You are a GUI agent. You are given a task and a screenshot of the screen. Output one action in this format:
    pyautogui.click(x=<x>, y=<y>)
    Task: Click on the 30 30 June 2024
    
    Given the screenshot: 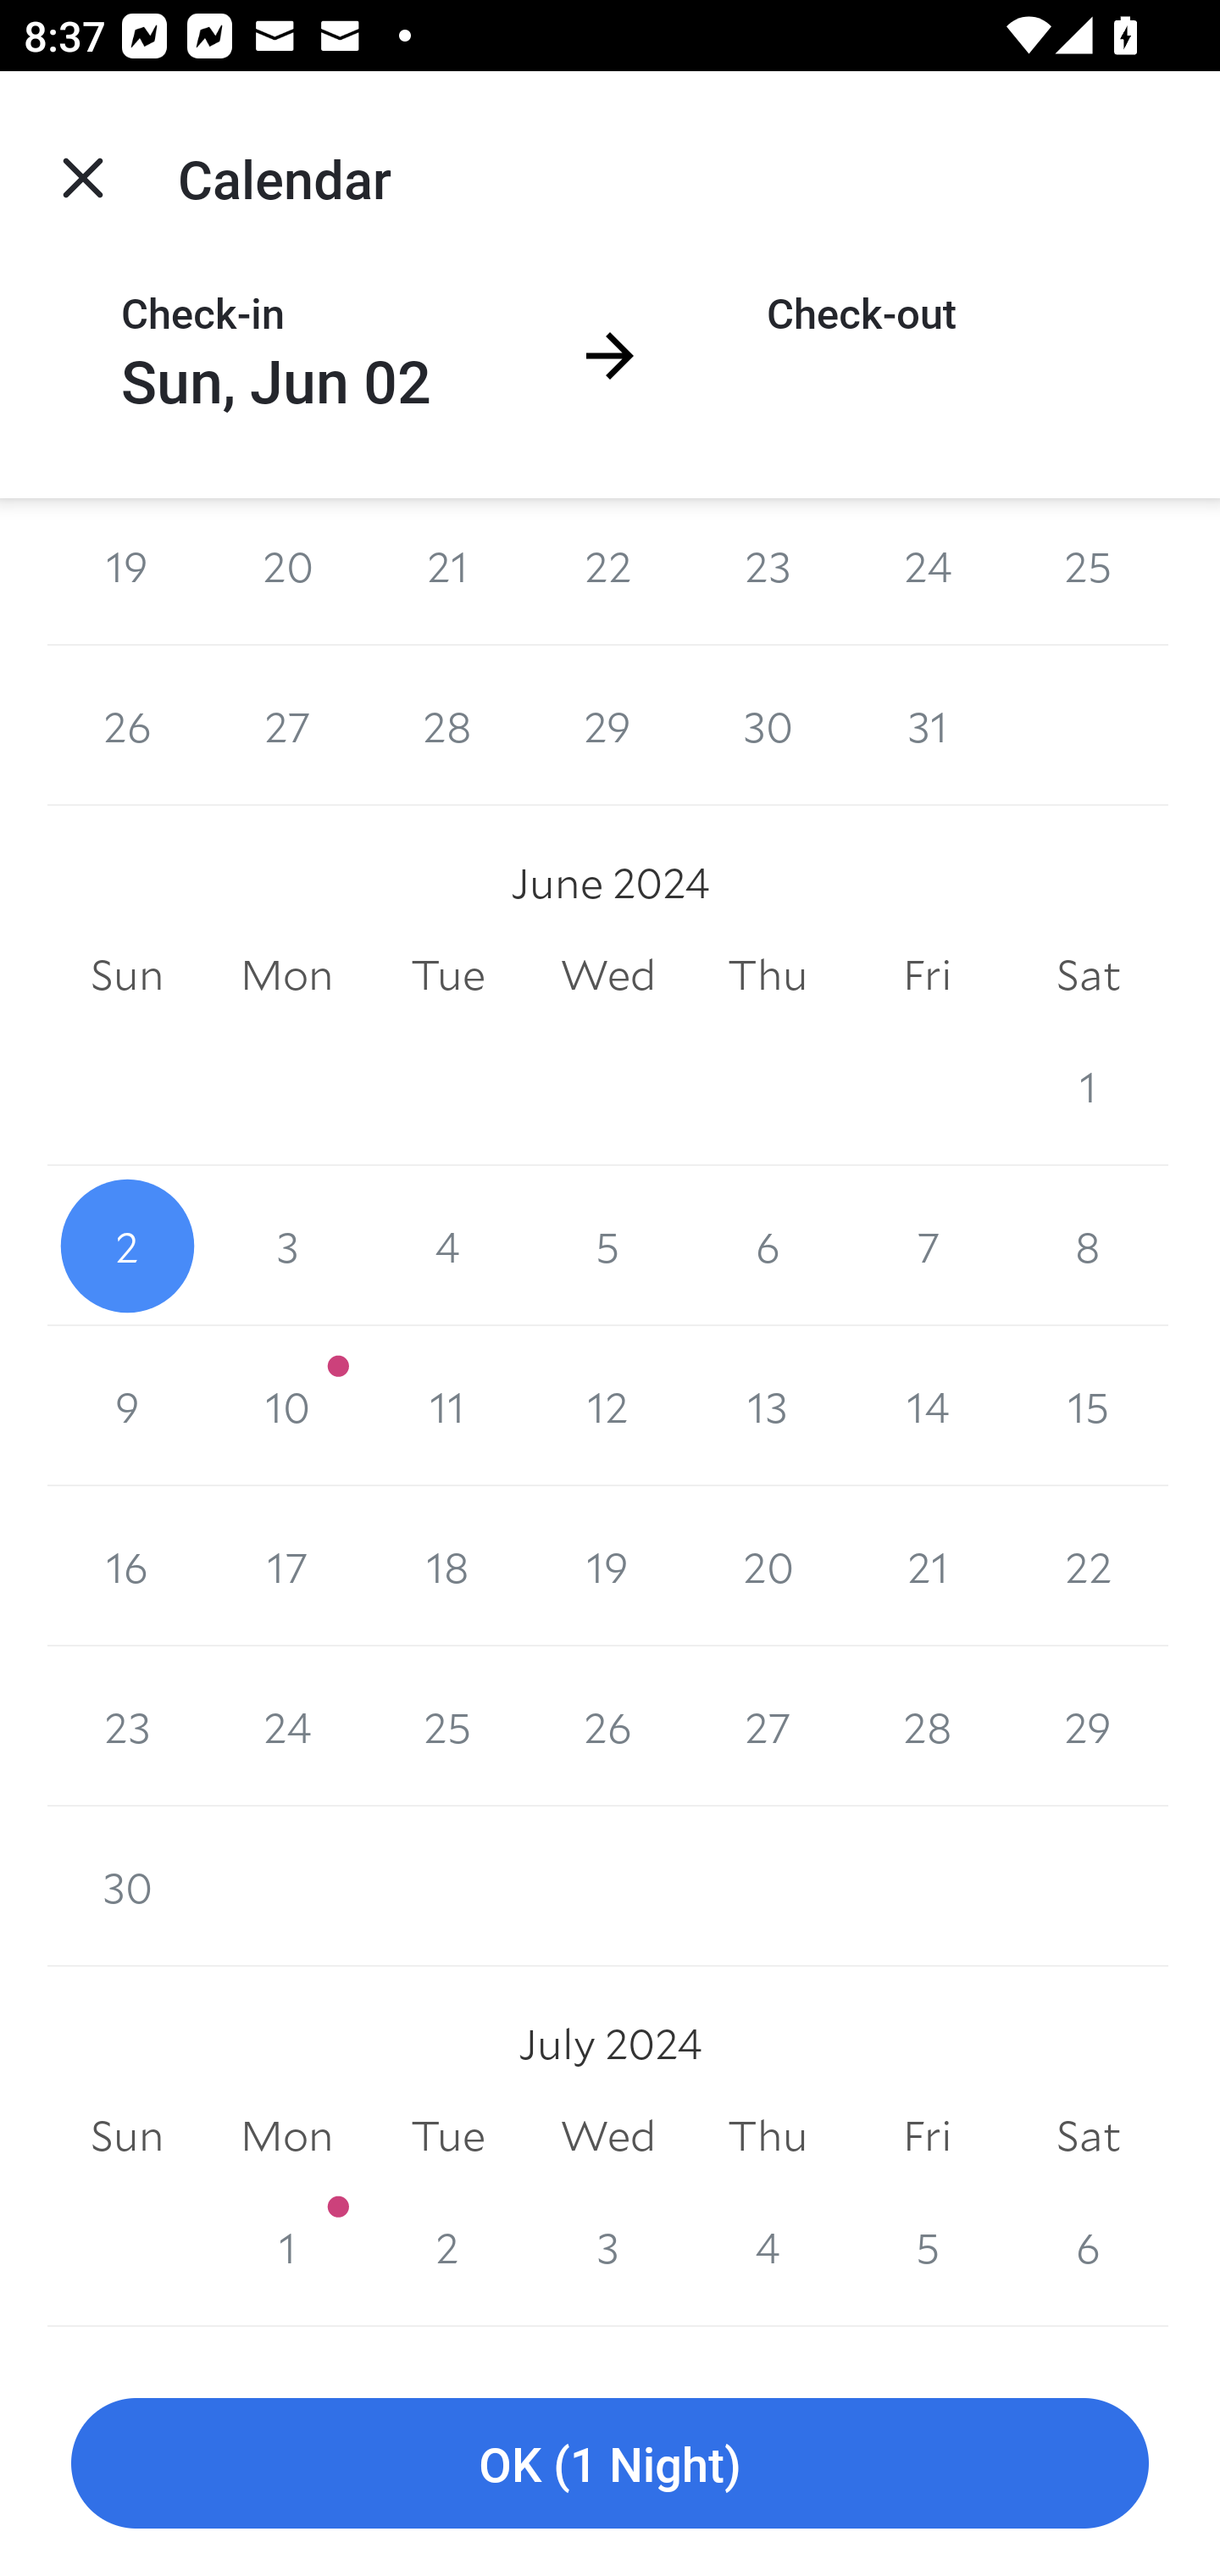 What is the action you would take?
    pyautogui.click(x=127, y=1885)
    